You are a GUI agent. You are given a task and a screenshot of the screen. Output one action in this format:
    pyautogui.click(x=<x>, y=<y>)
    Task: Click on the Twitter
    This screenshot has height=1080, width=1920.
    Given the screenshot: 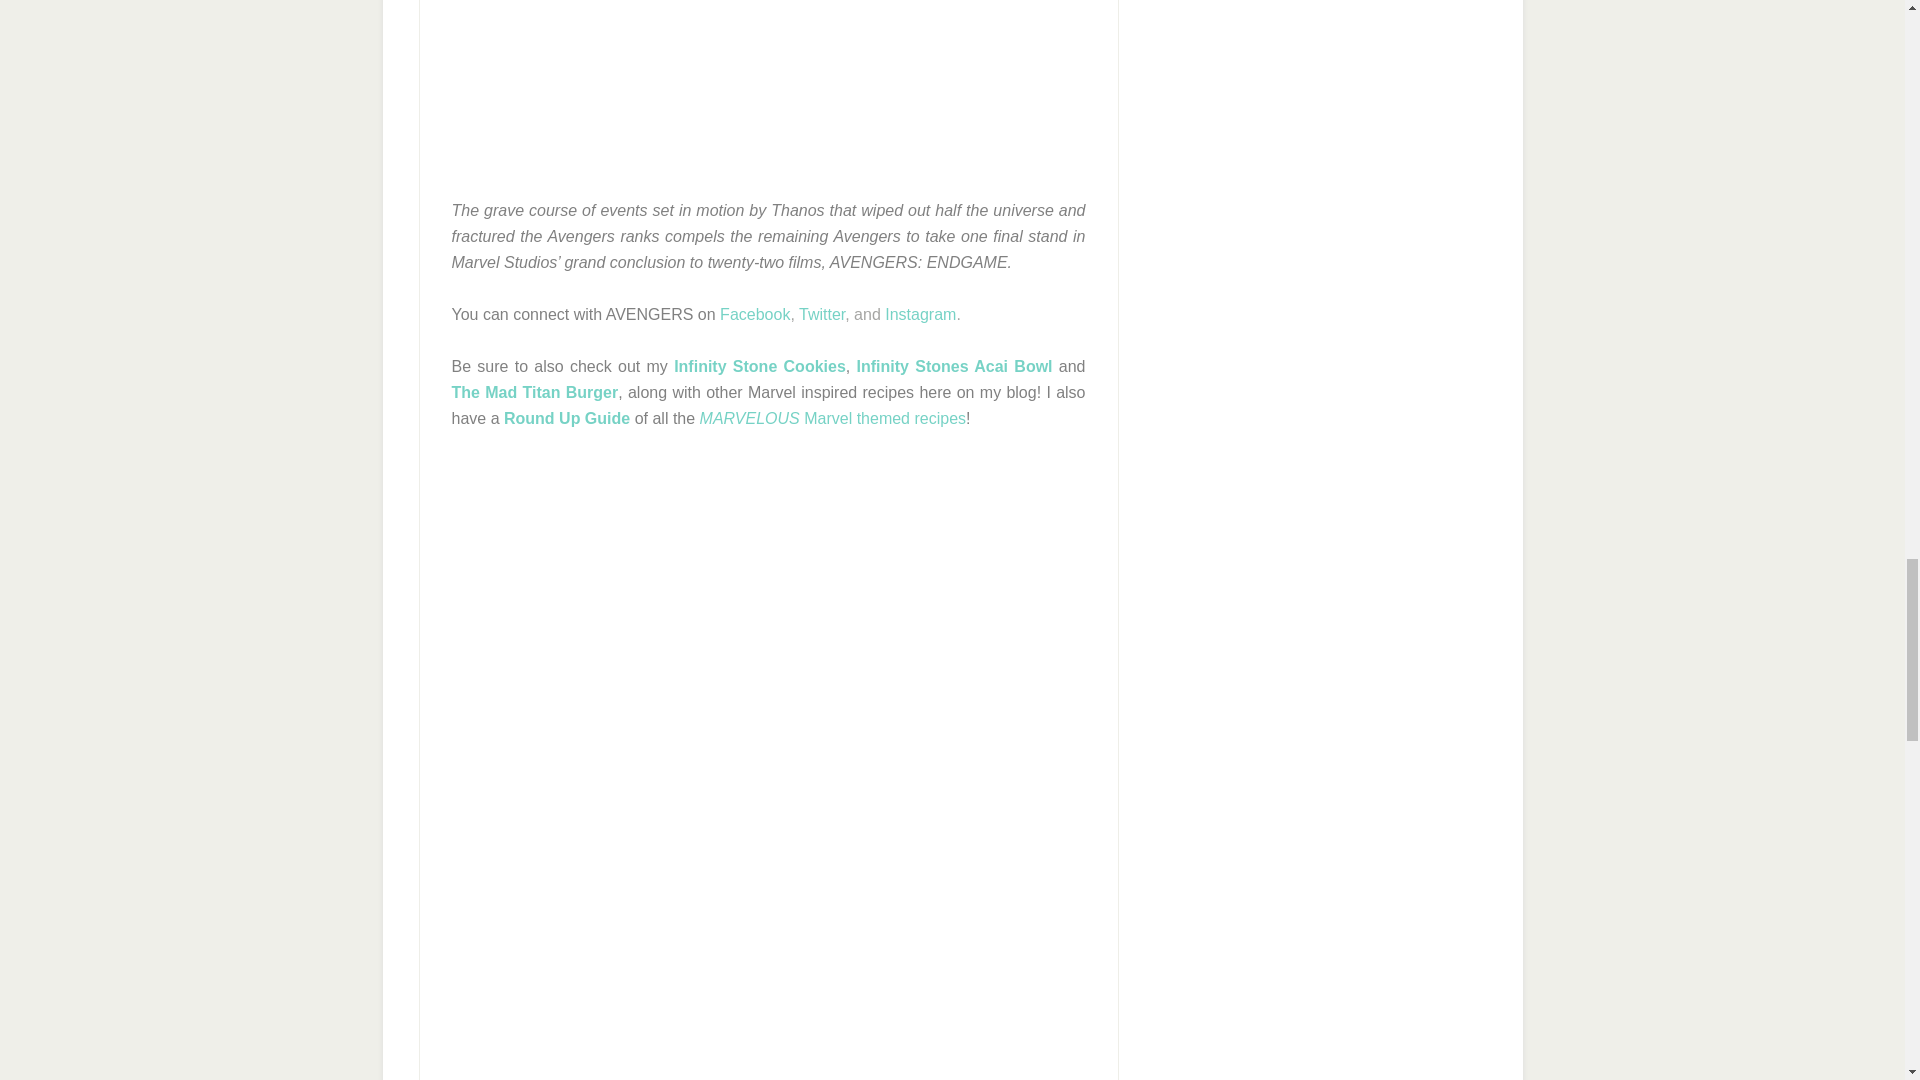 What is the action you would take?
    pyautogui.click(x=821, y=314)
    